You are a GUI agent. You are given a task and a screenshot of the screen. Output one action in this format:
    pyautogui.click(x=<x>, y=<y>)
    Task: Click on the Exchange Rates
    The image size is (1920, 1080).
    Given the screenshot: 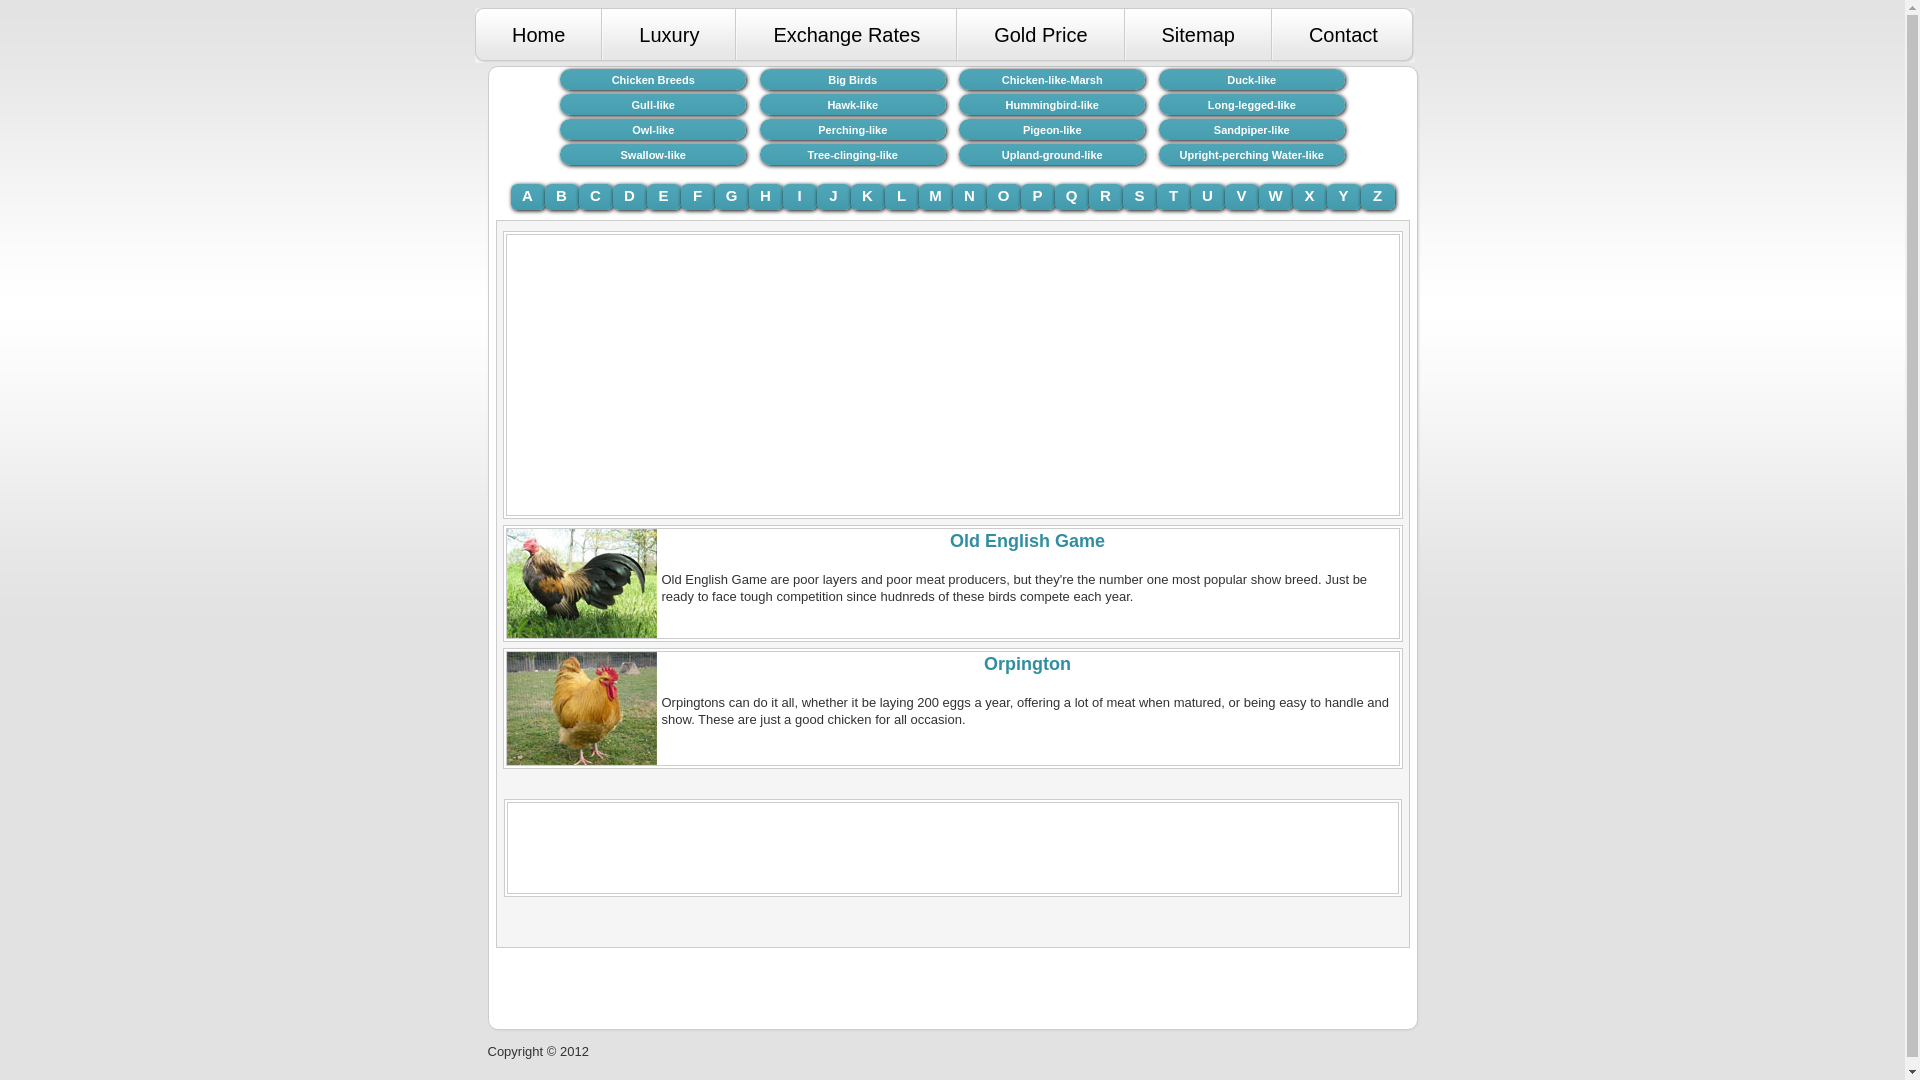 What is the action you would take?
    pyautogui.click(x=846, y=34)
    